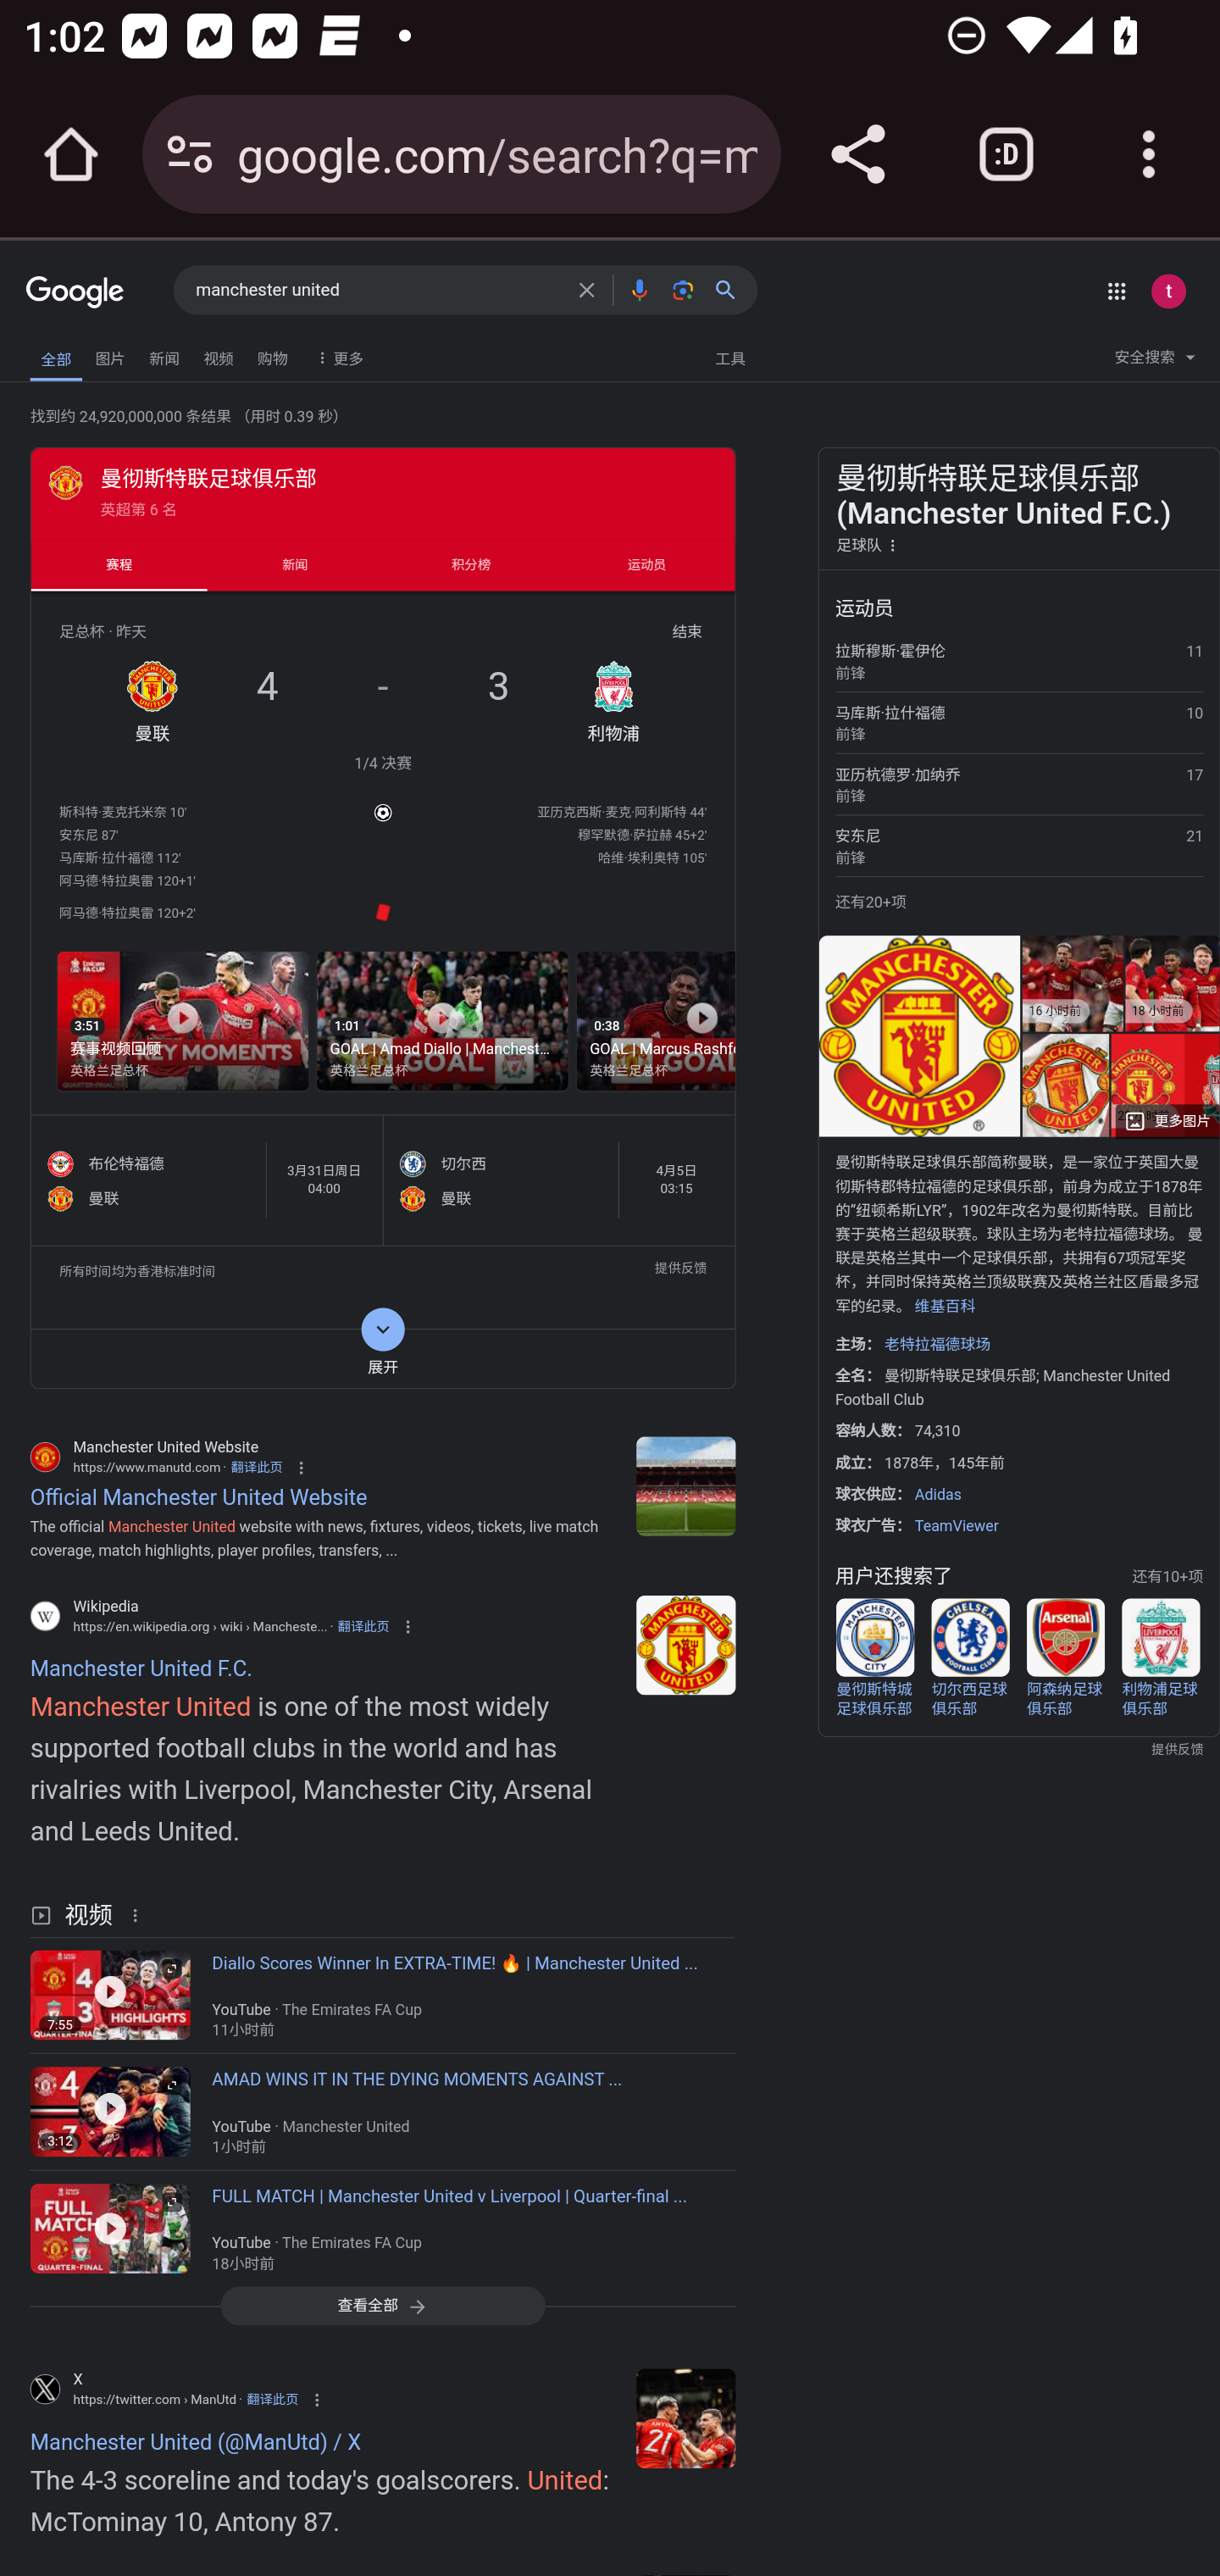 Image resolution: width=1220 pixels, height=2576 pixels. What do you see at coordinates (732, 290) in the screenshot?
I see `搜索` at bounding box center [732, 290].